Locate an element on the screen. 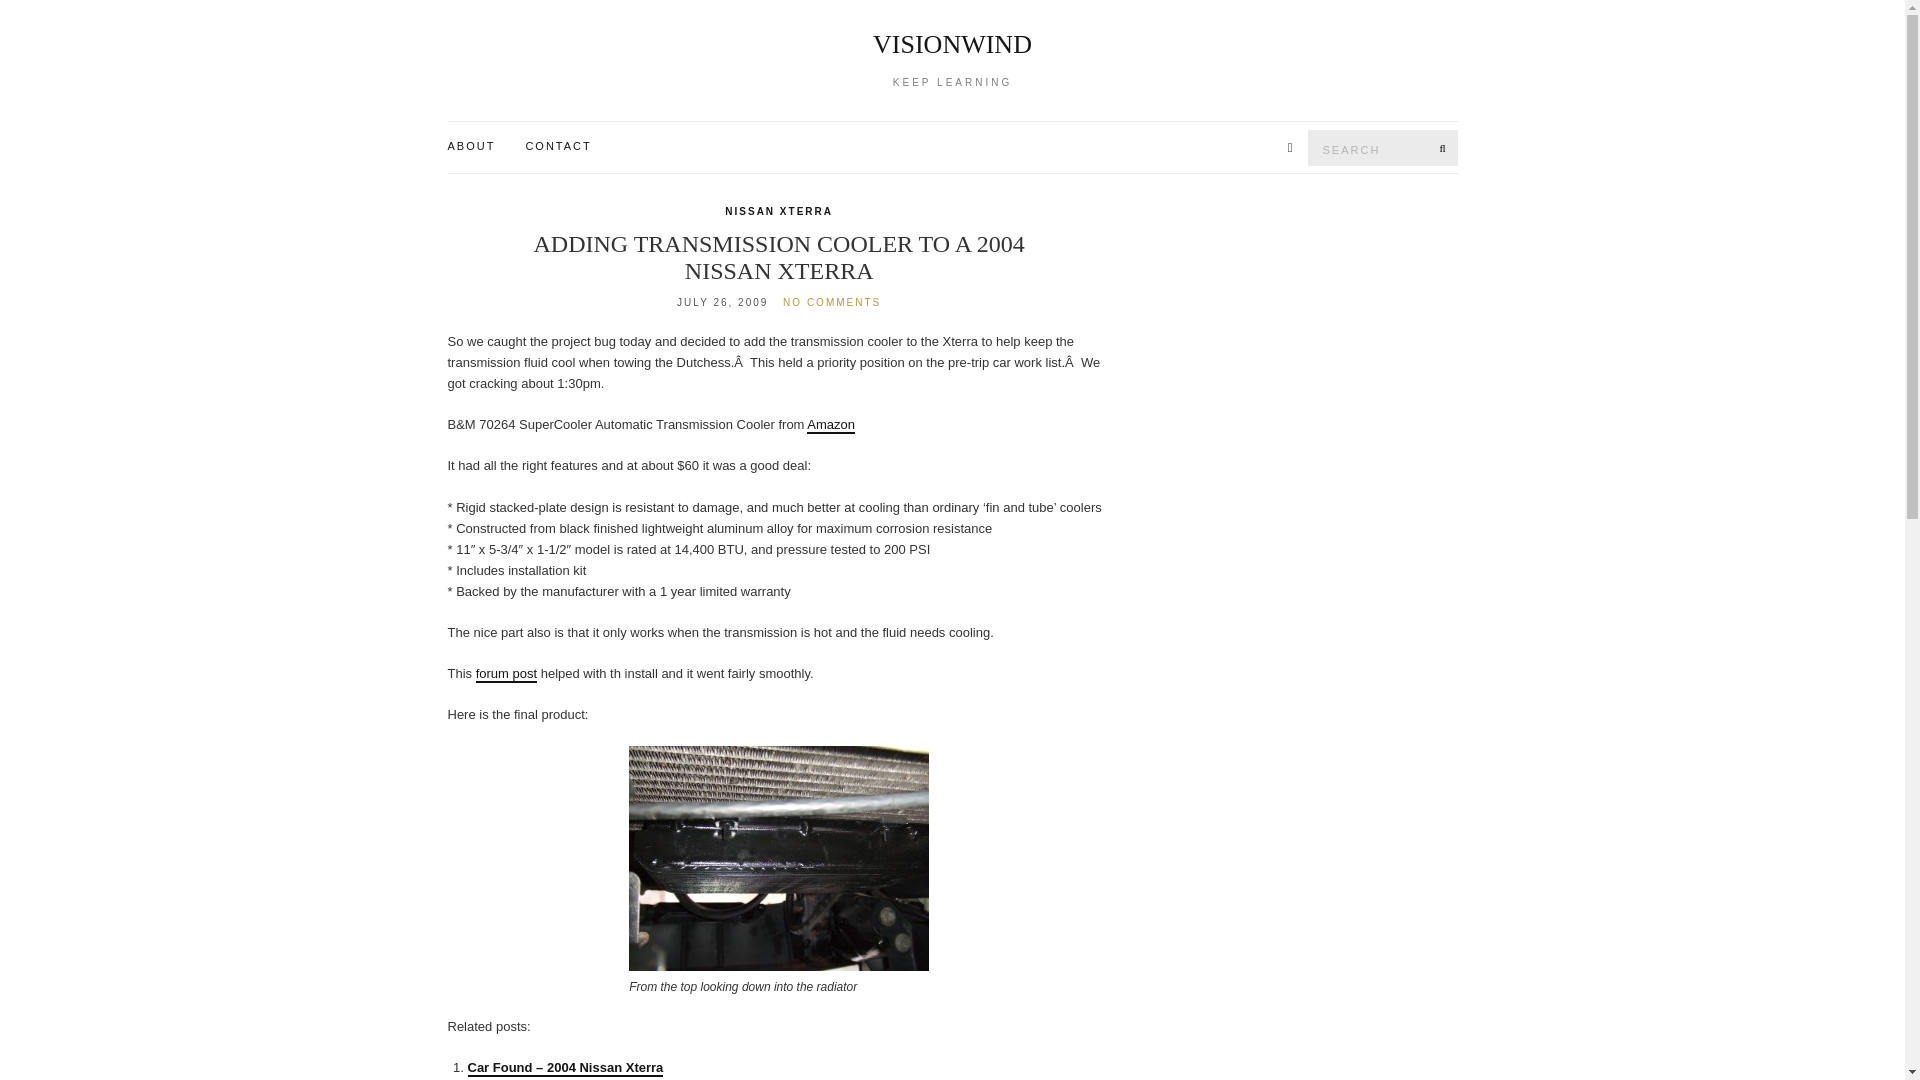 This screenshot has width=1920, height=1080. CONTACT is located at coordinates (558, 146).